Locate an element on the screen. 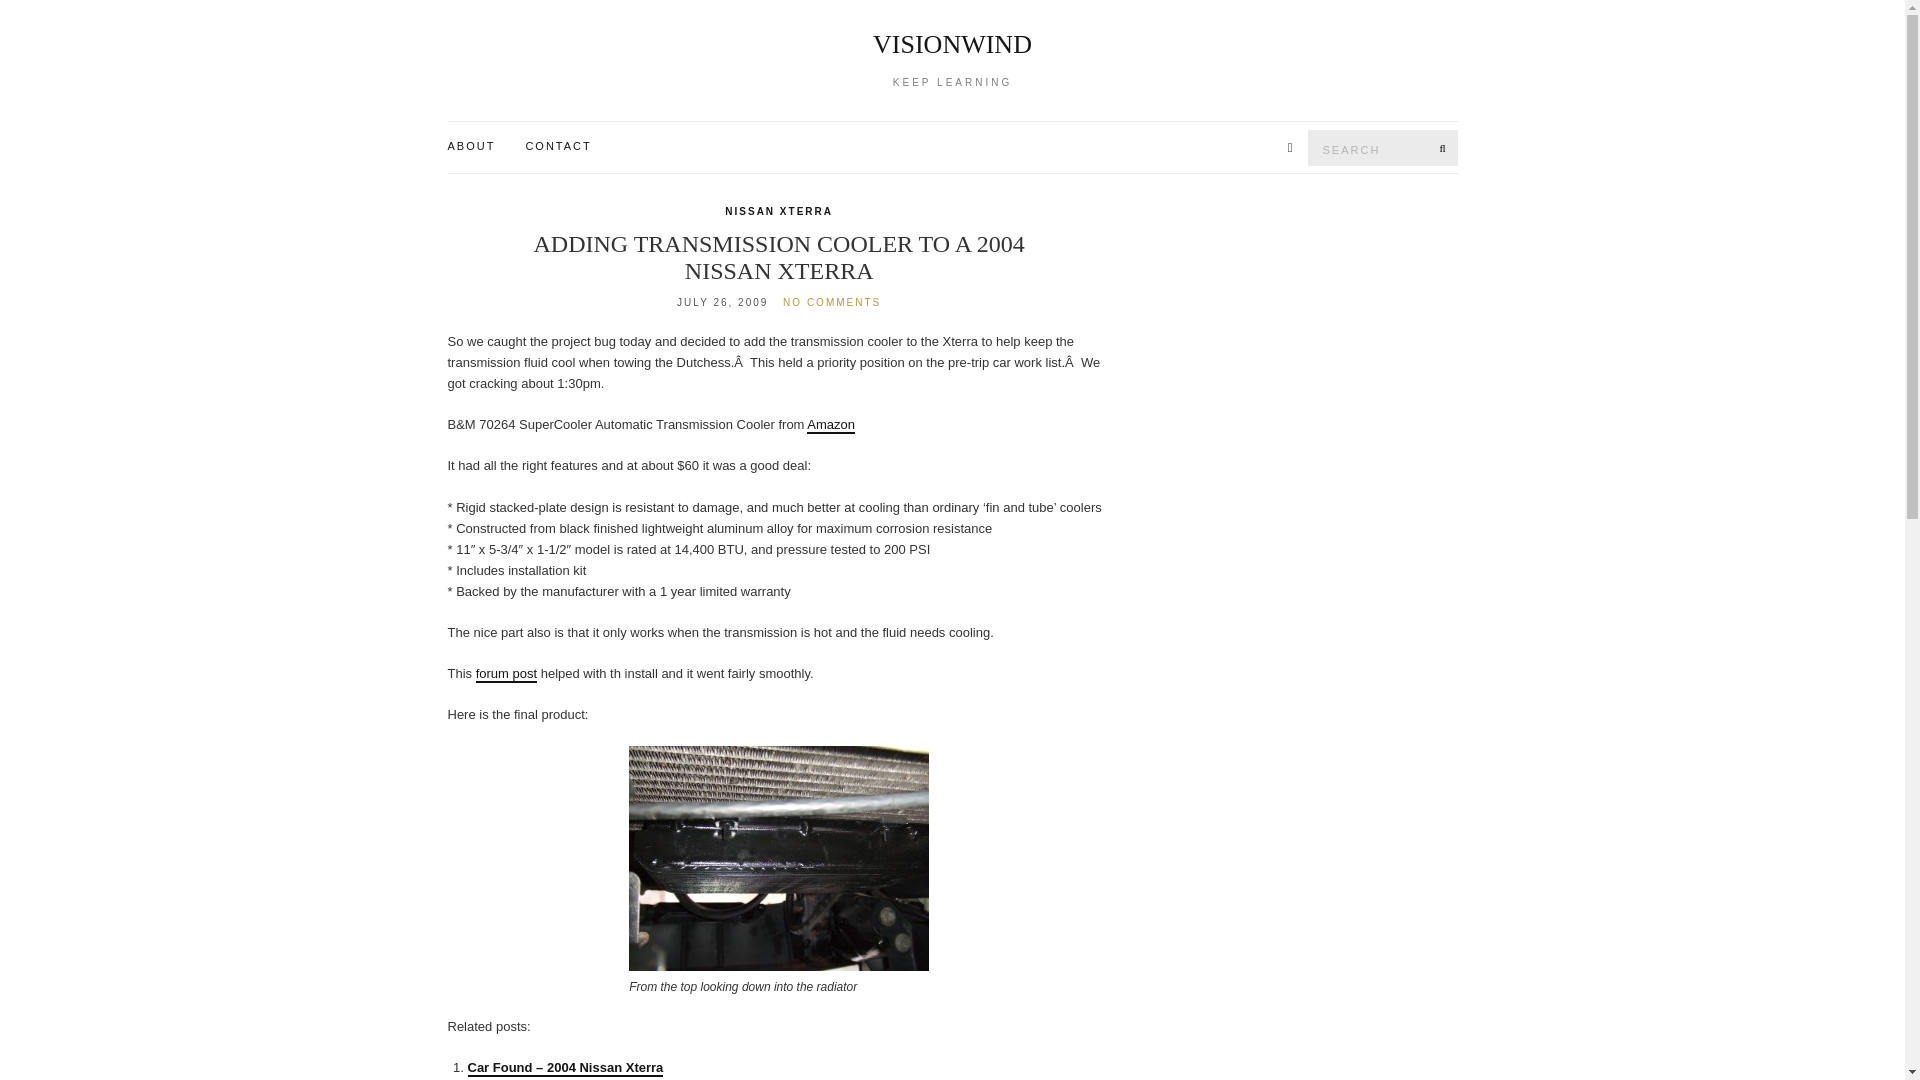 This screenshot has width=1920, height=1080. CONTACT is located at coordinates (558, 146).